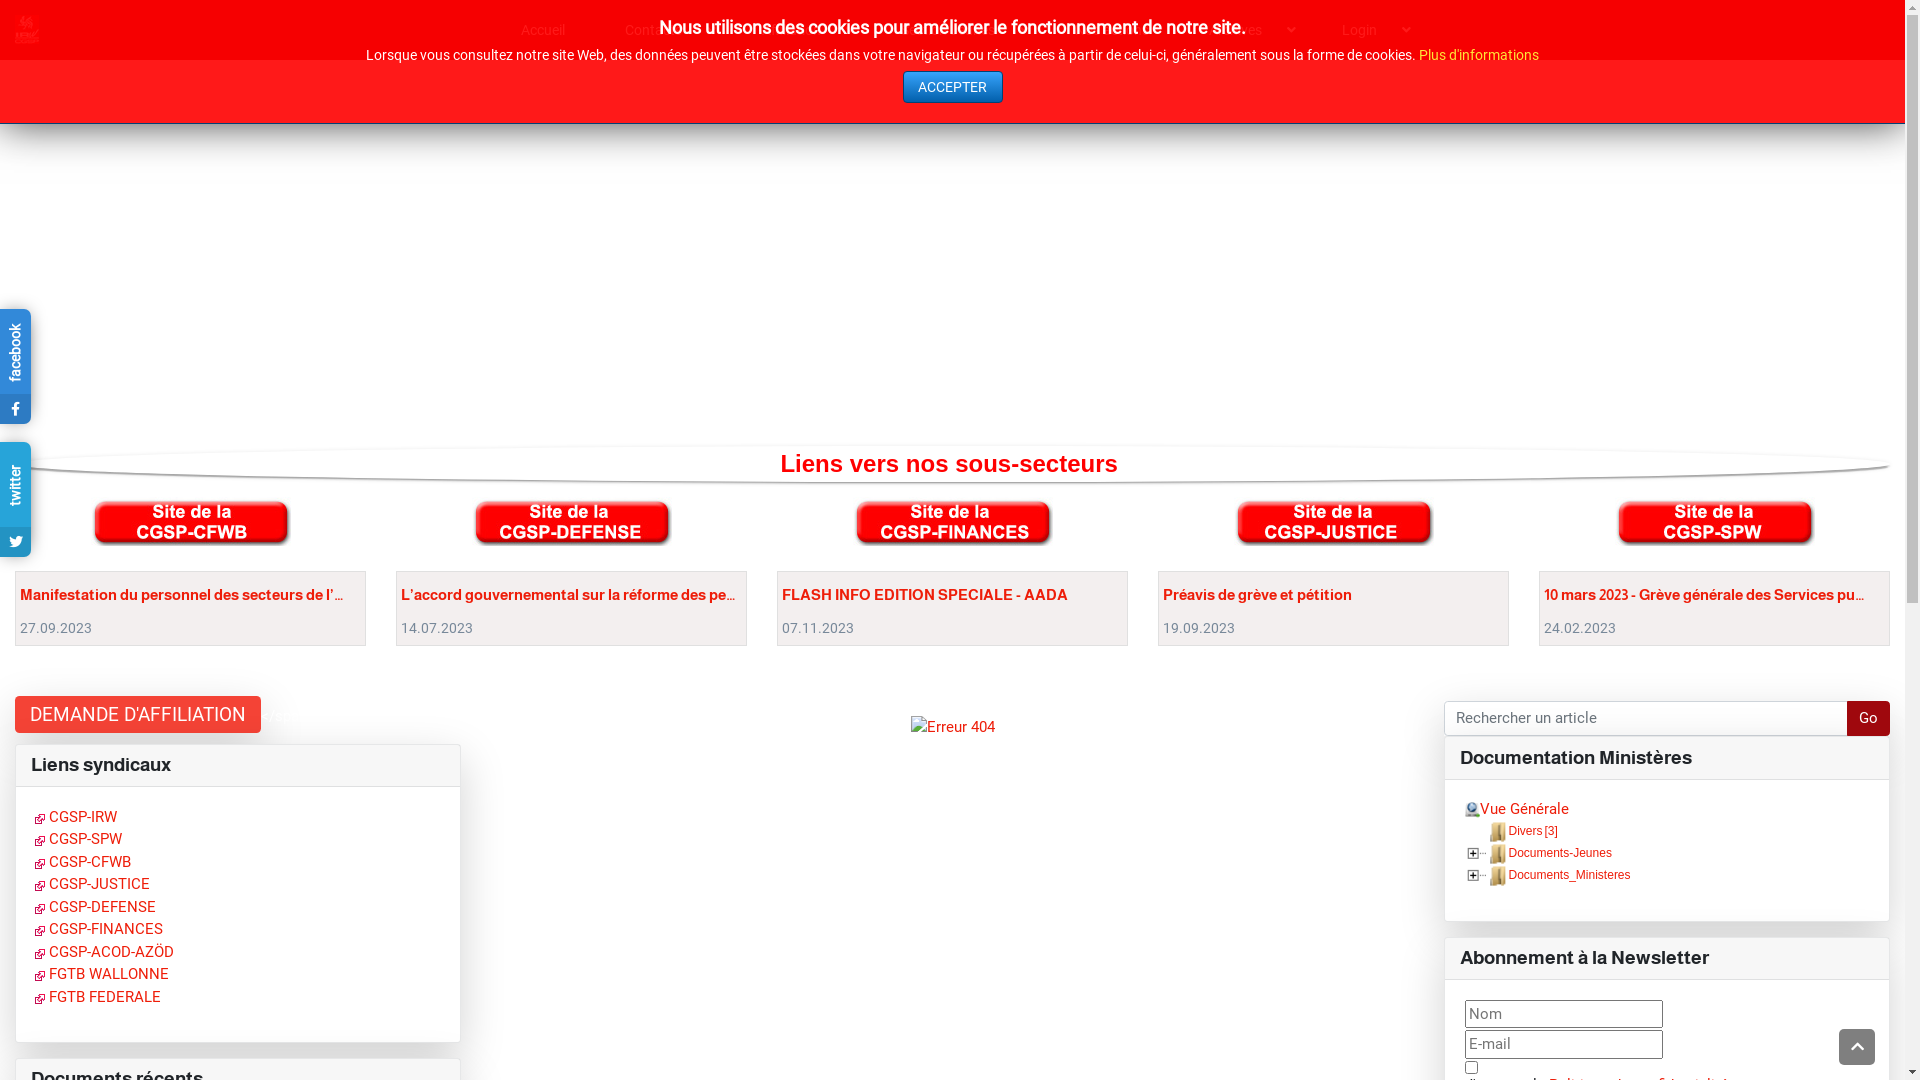  Describe the element at coordinates (99, 929) in the screenshot. I see ` CGSP-FINANCES` at that location.